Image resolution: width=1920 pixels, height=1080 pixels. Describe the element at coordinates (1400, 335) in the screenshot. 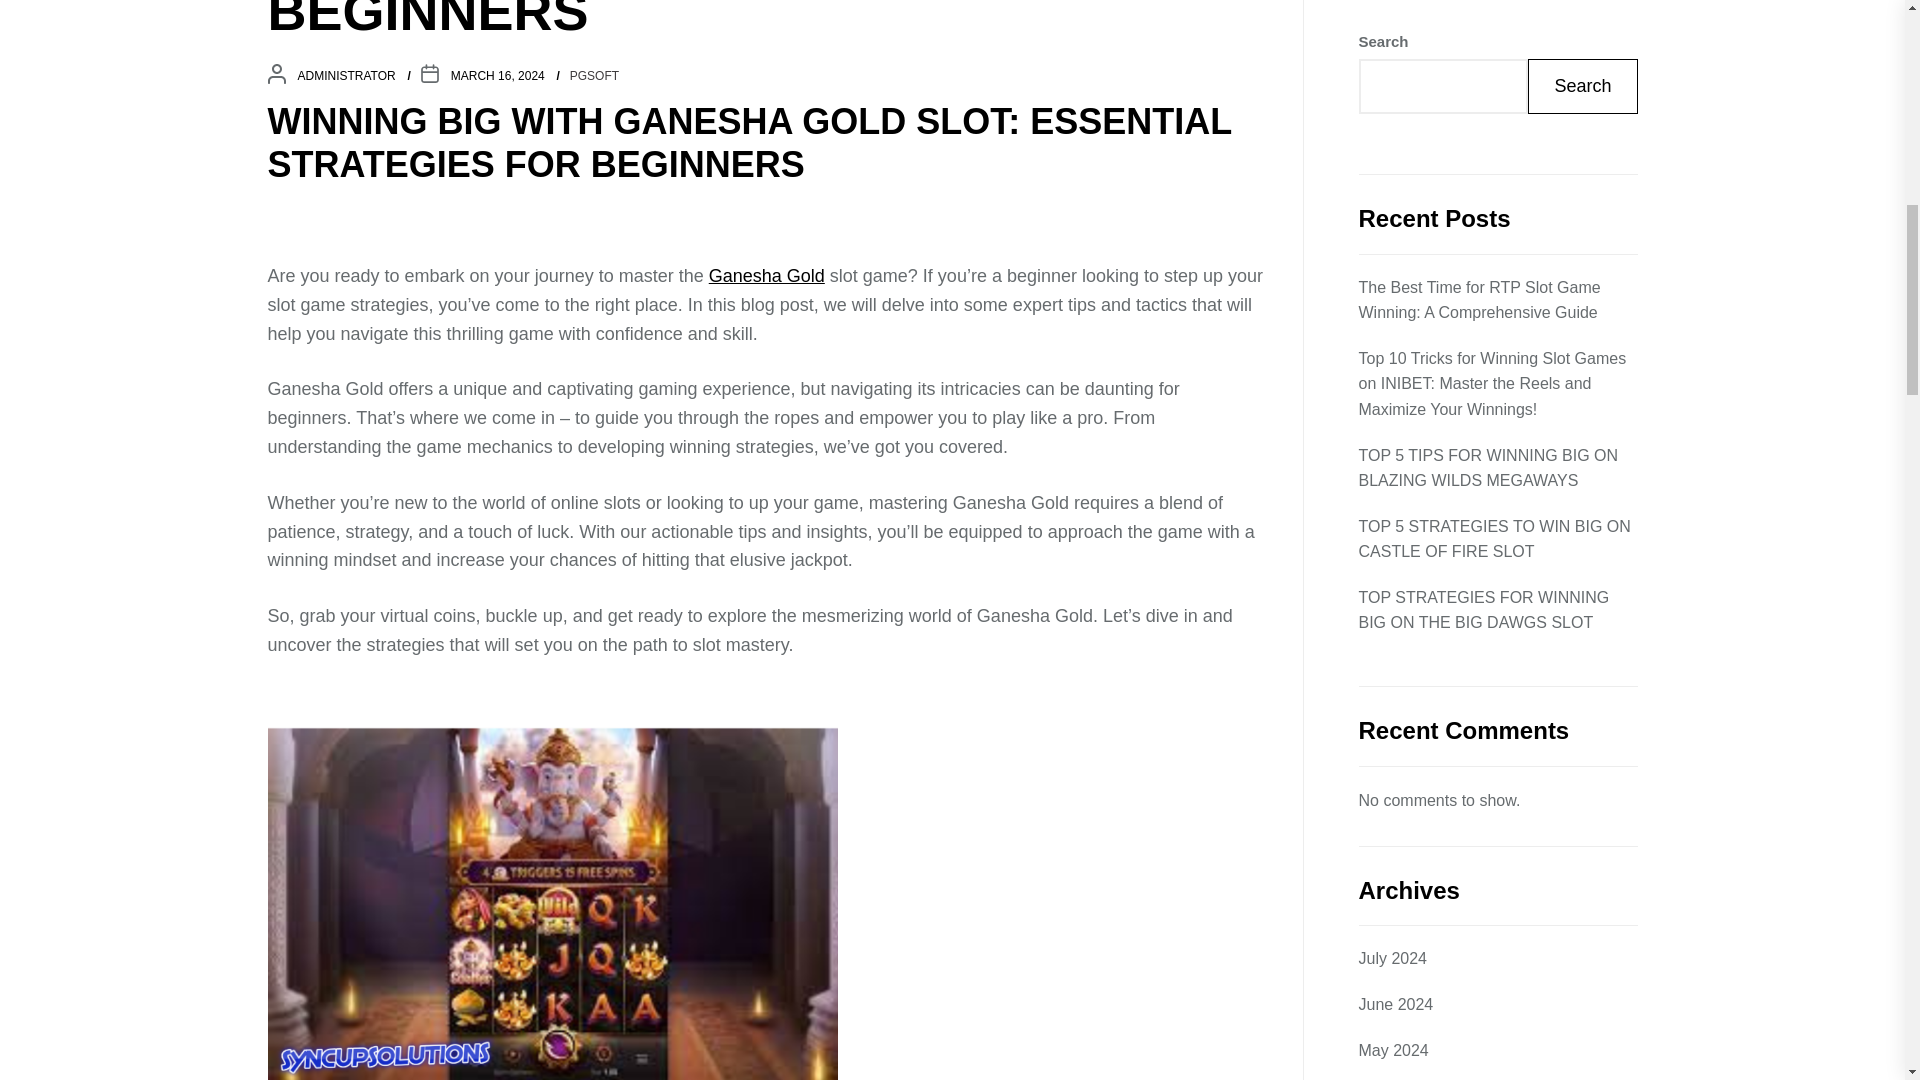

I see `March 2024` at that location.